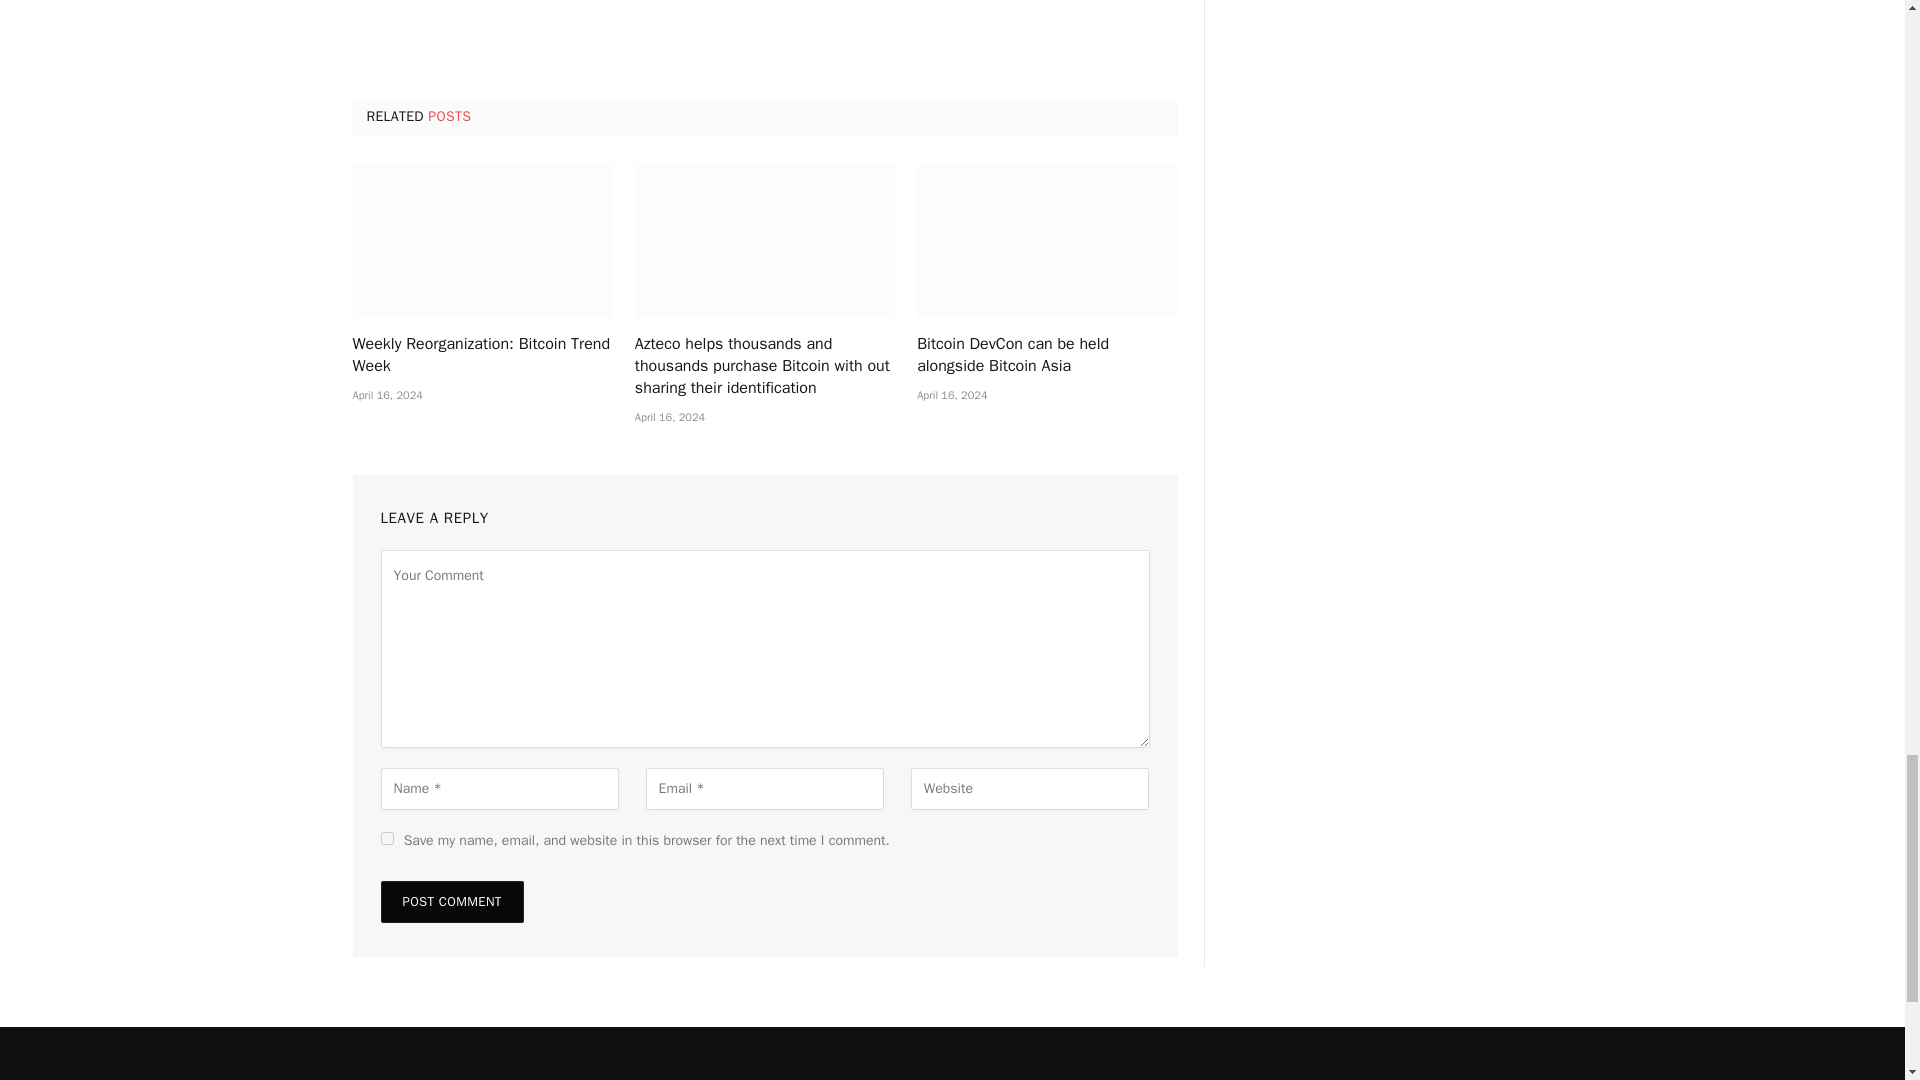  I want to click on Weekly Reorganization: Bitcoin Trend Week, so click(482, 241).